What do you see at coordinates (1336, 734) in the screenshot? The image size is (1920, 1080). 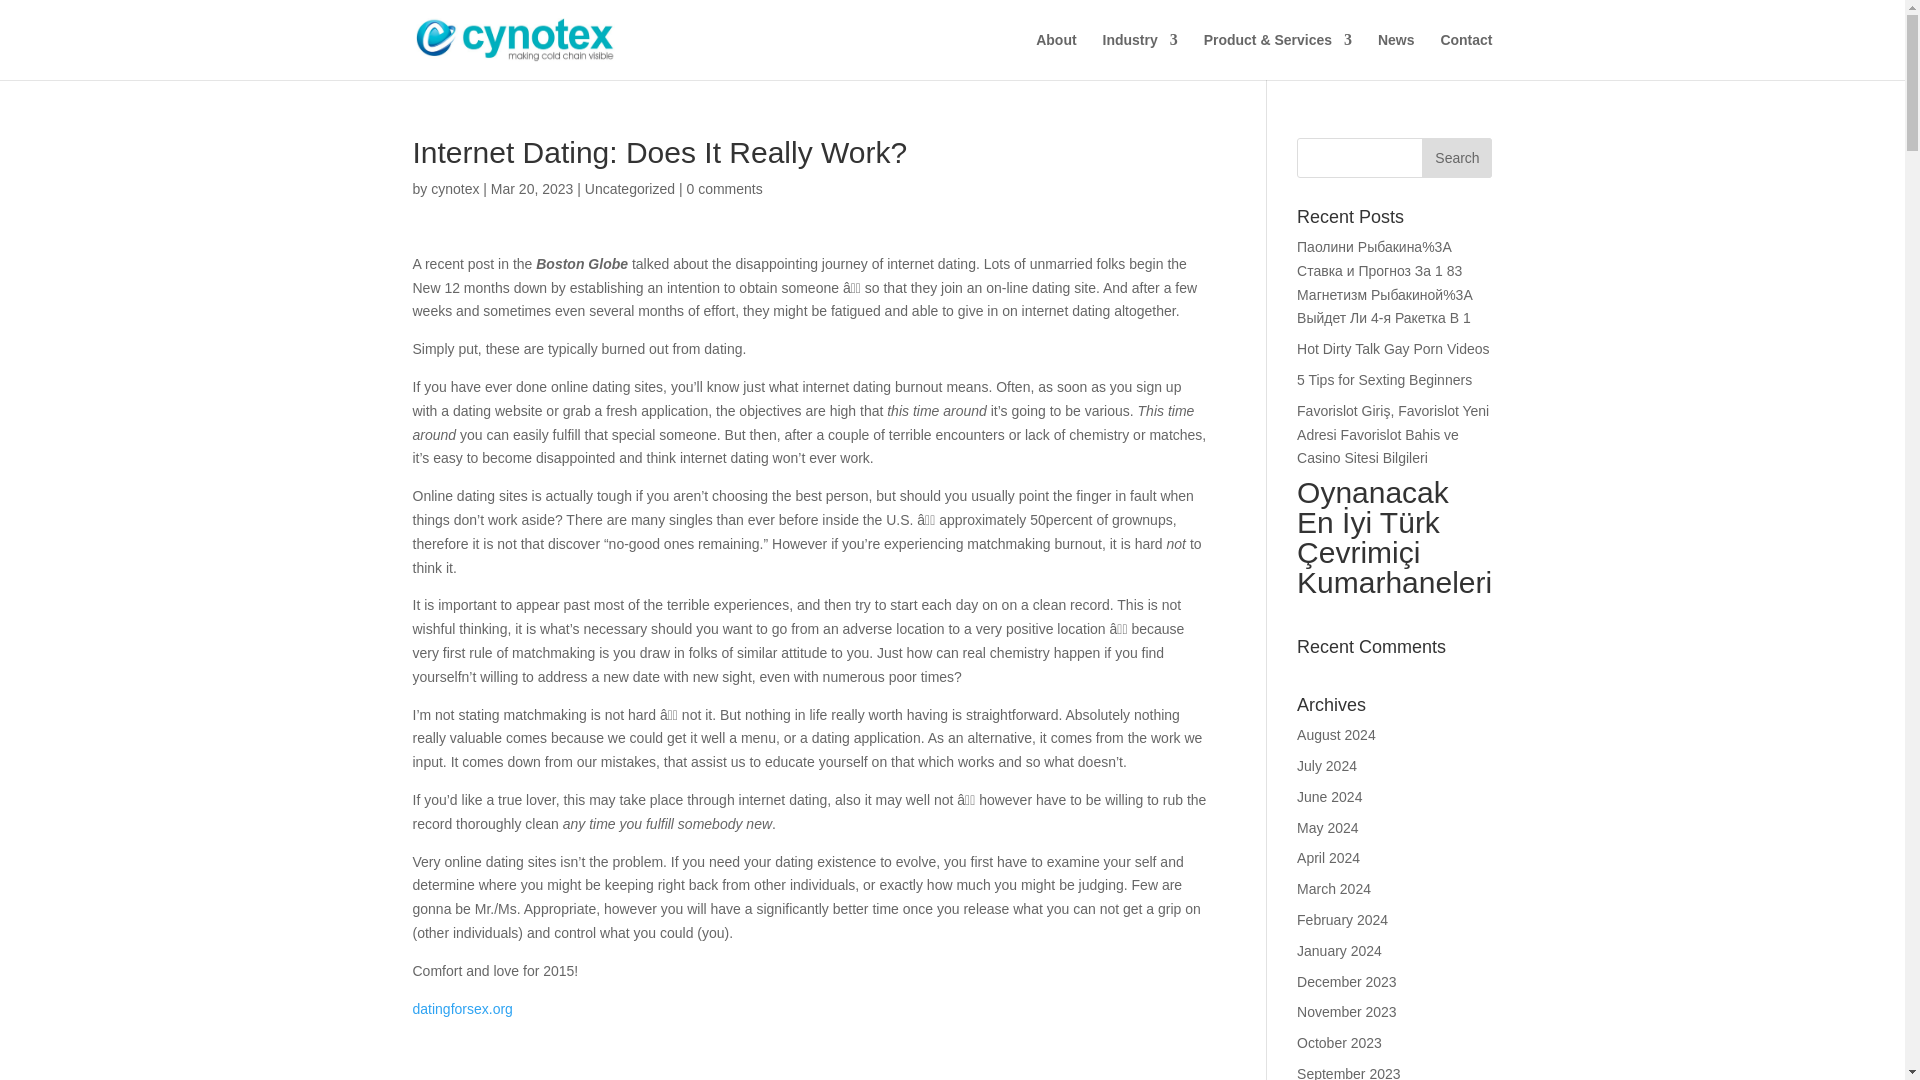 I see `August 2024` at bounding box center [1336, 734].